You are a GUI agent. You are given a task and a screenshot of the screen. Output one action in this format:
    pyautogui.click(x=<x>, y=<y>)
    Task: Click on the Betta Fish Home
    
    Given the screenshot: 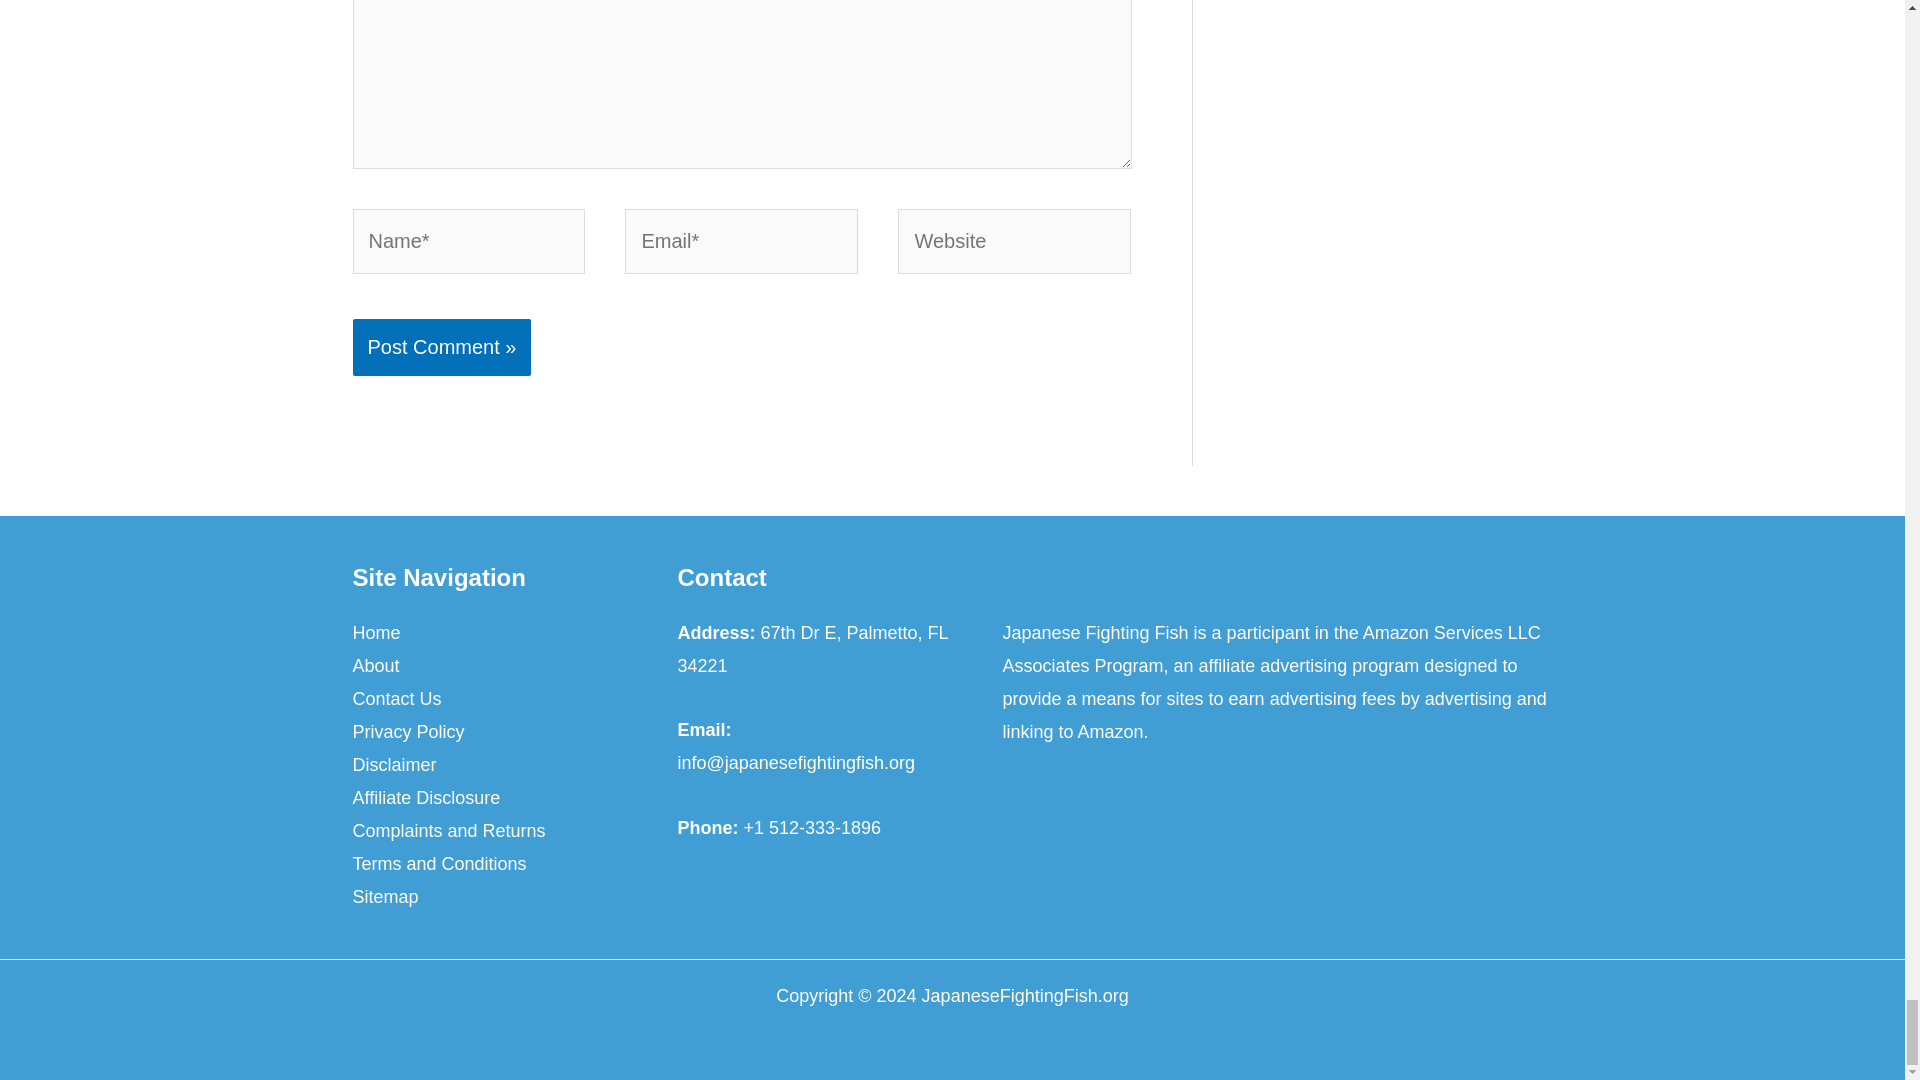 What is the action you would take?
    pyautogui.click(x=375, y=633)
    